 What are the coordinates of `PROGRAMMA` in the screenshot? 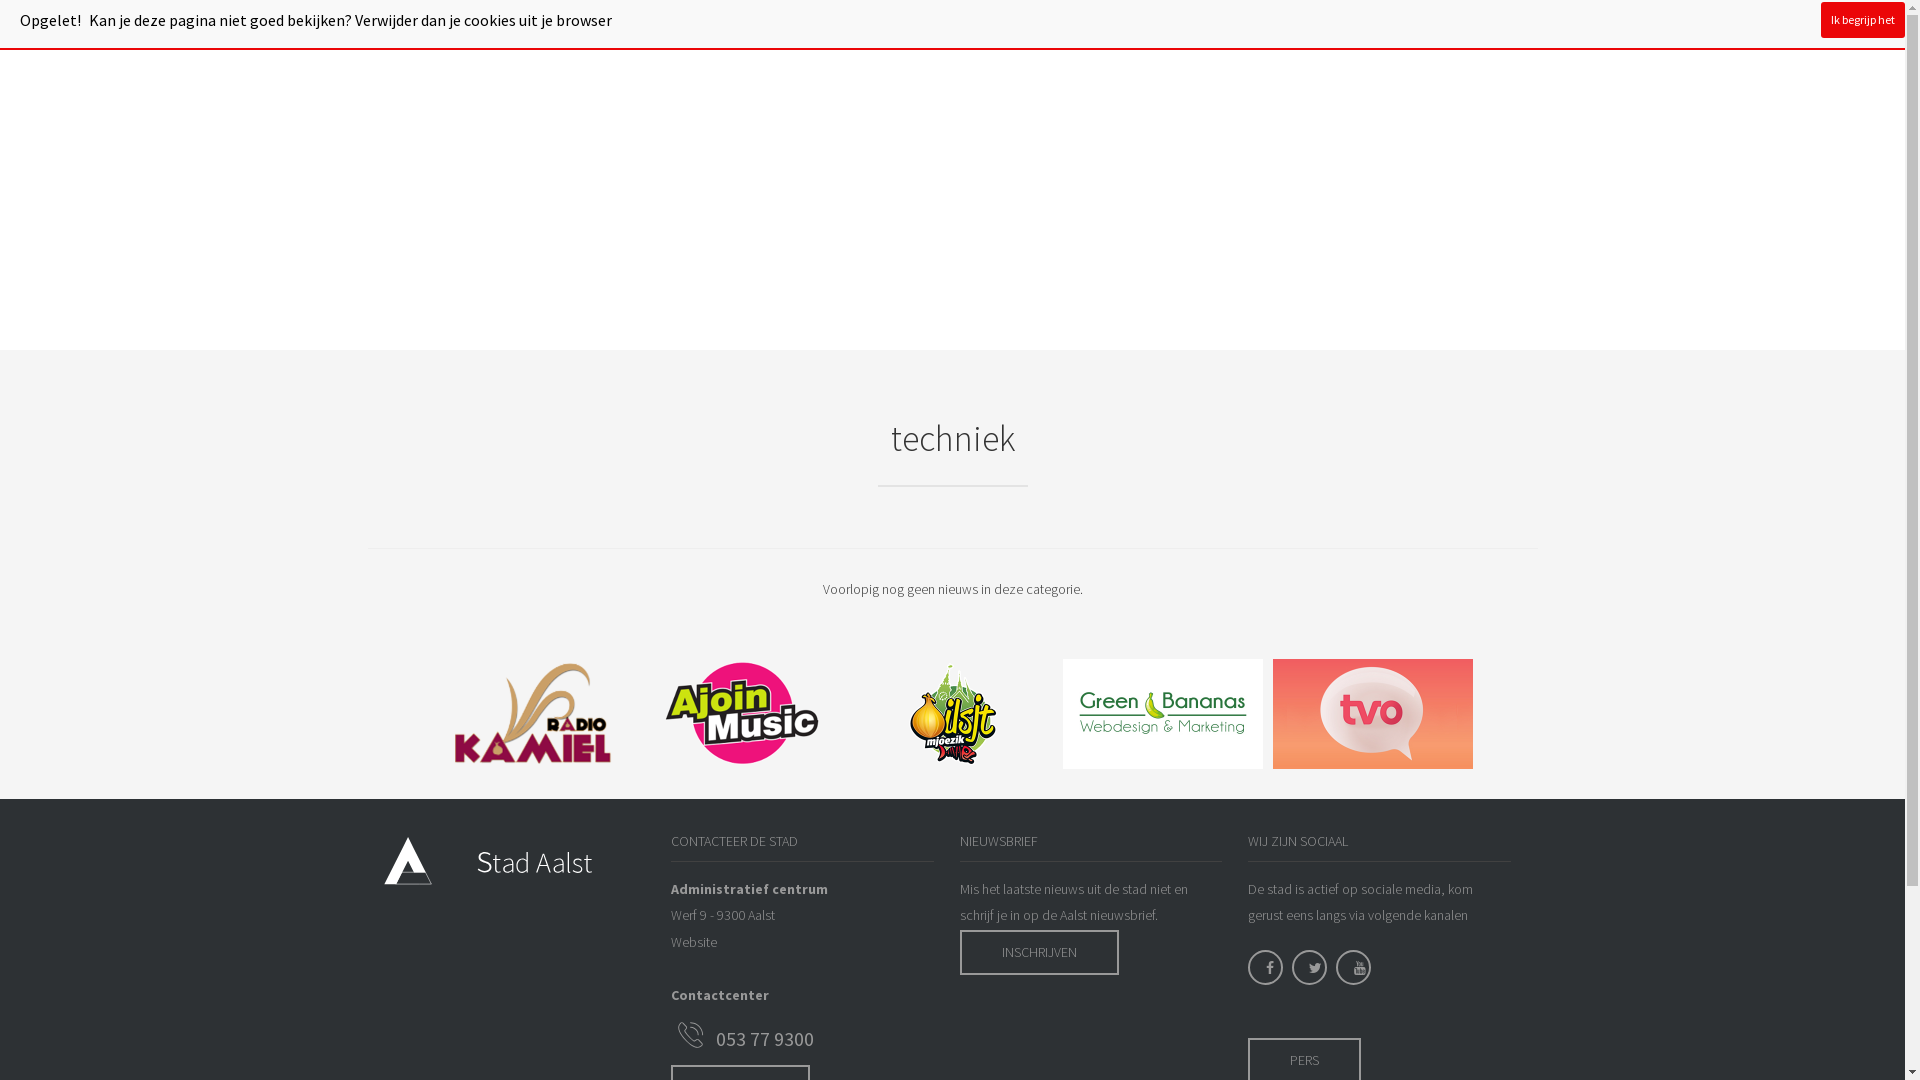 It's located at (610, 26).